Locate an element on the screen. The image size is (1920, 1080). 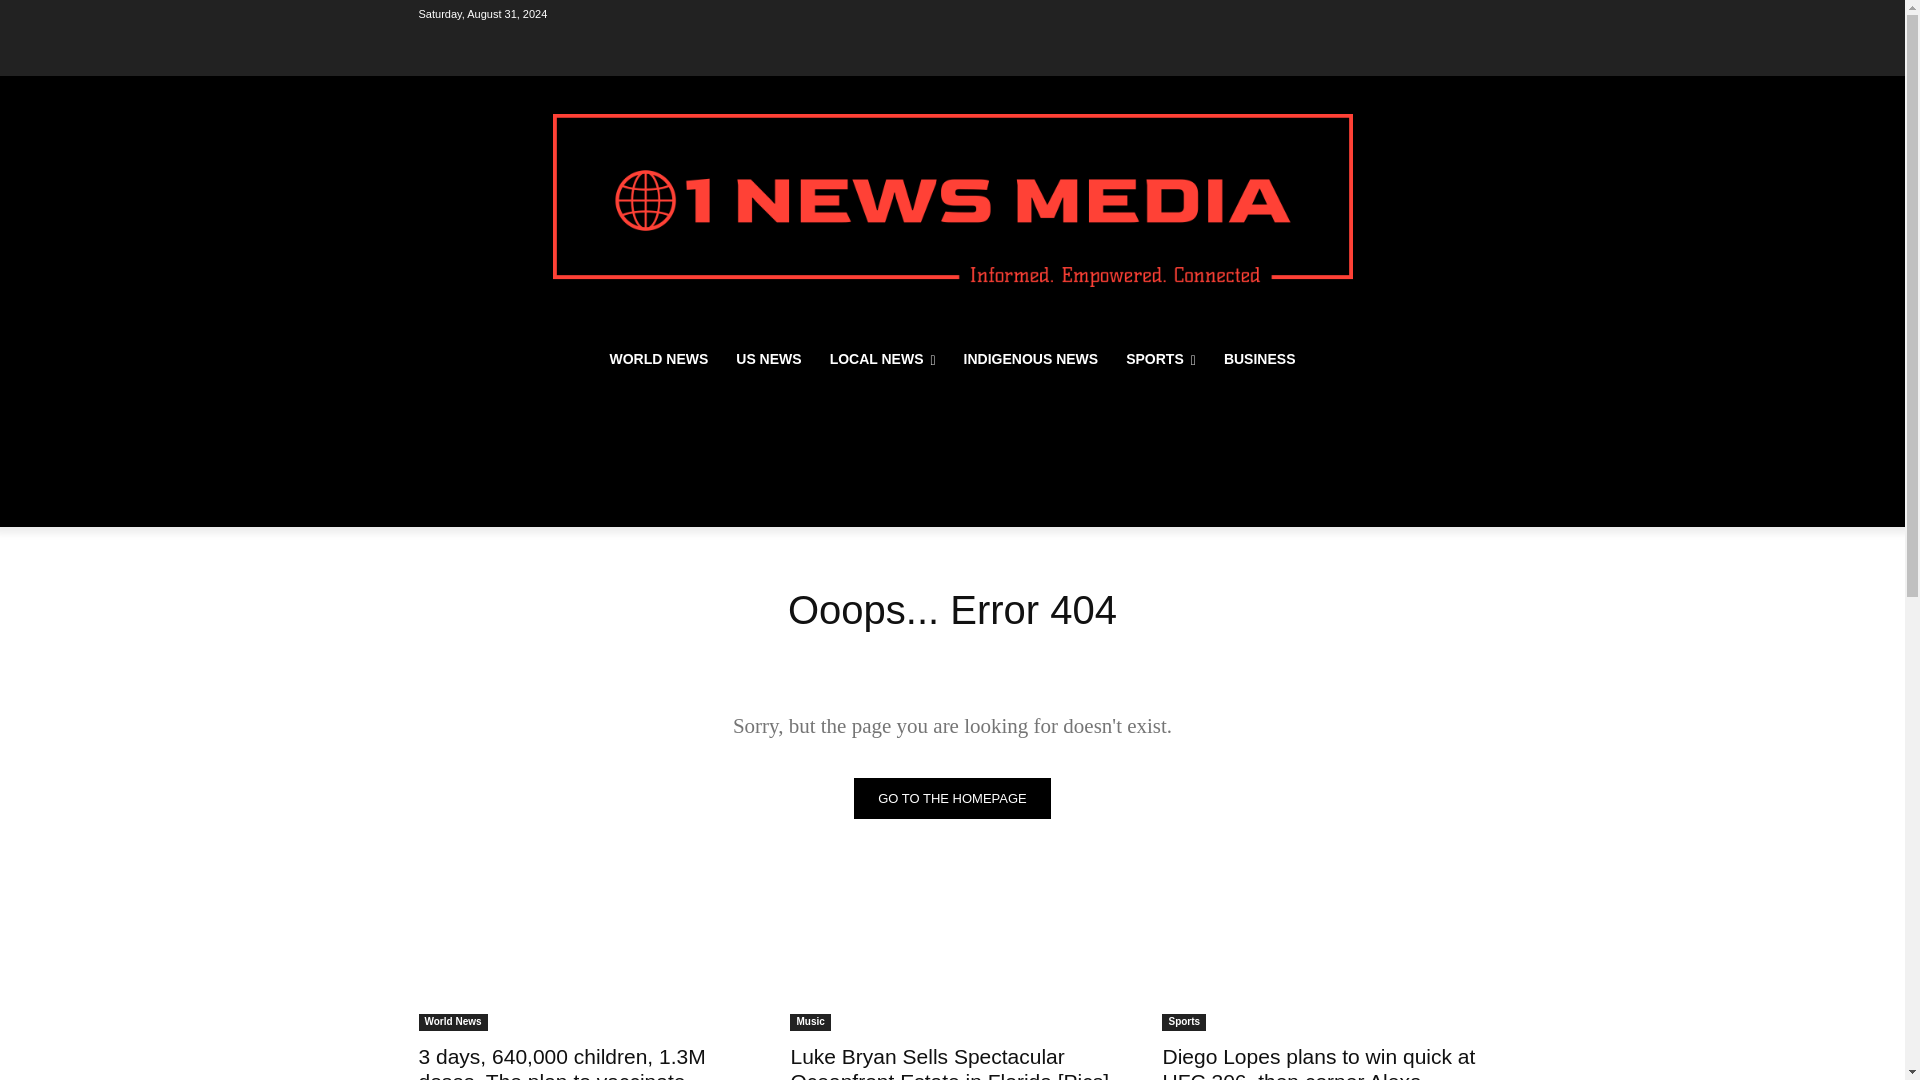
World News is located at coordinates (452, 1022).